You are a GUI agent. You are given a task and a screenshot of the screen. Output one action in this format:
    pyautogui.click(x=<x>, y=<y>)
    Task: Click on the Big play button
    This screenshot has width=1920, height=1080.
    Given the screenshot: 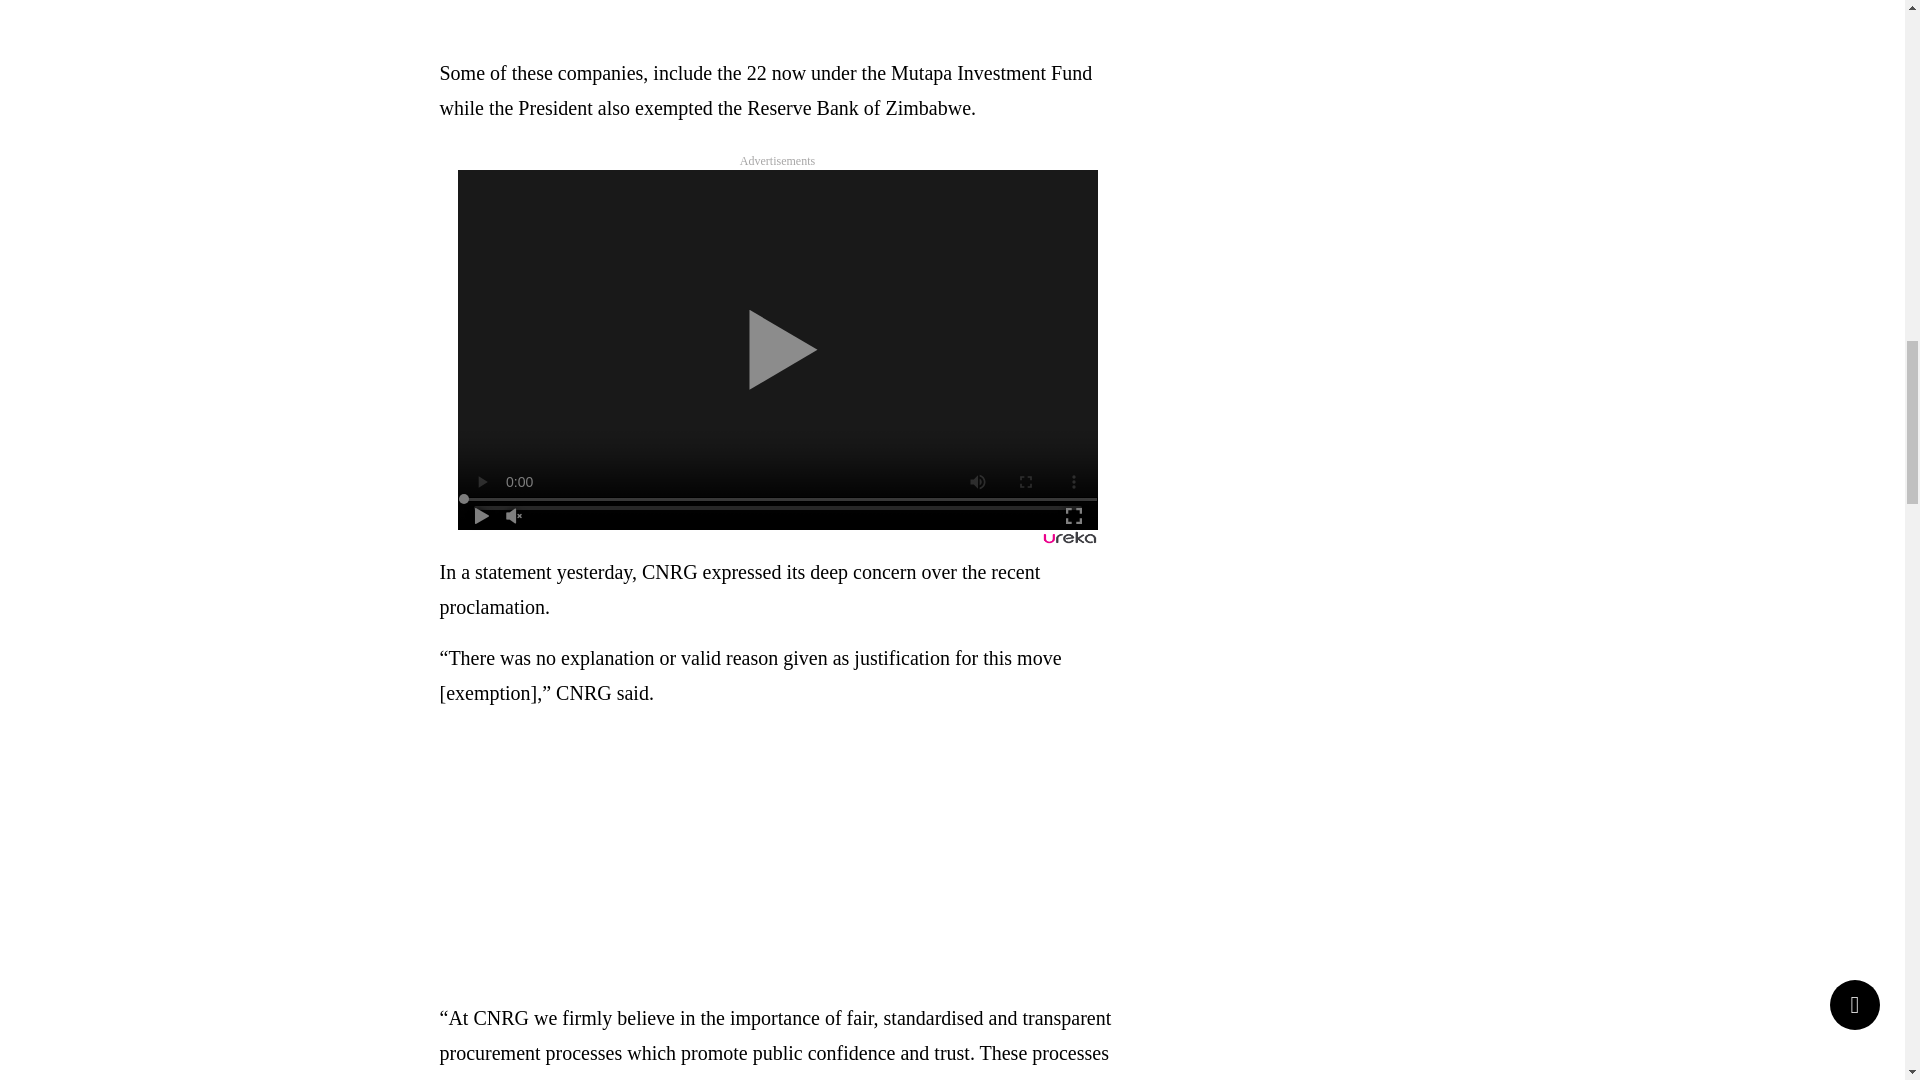 What is the action you would take?
    pyautogui.click(x=777, y=349)
    